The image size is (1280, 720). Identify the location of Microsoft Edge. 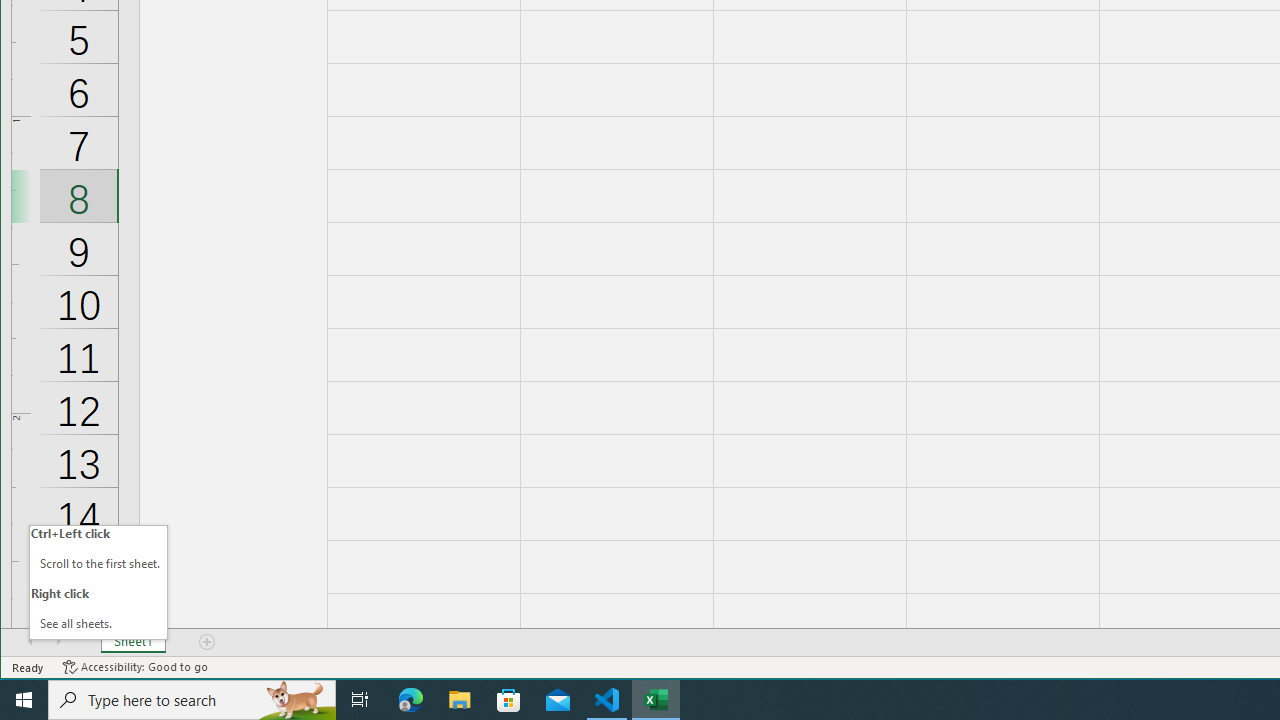
(411, 700).